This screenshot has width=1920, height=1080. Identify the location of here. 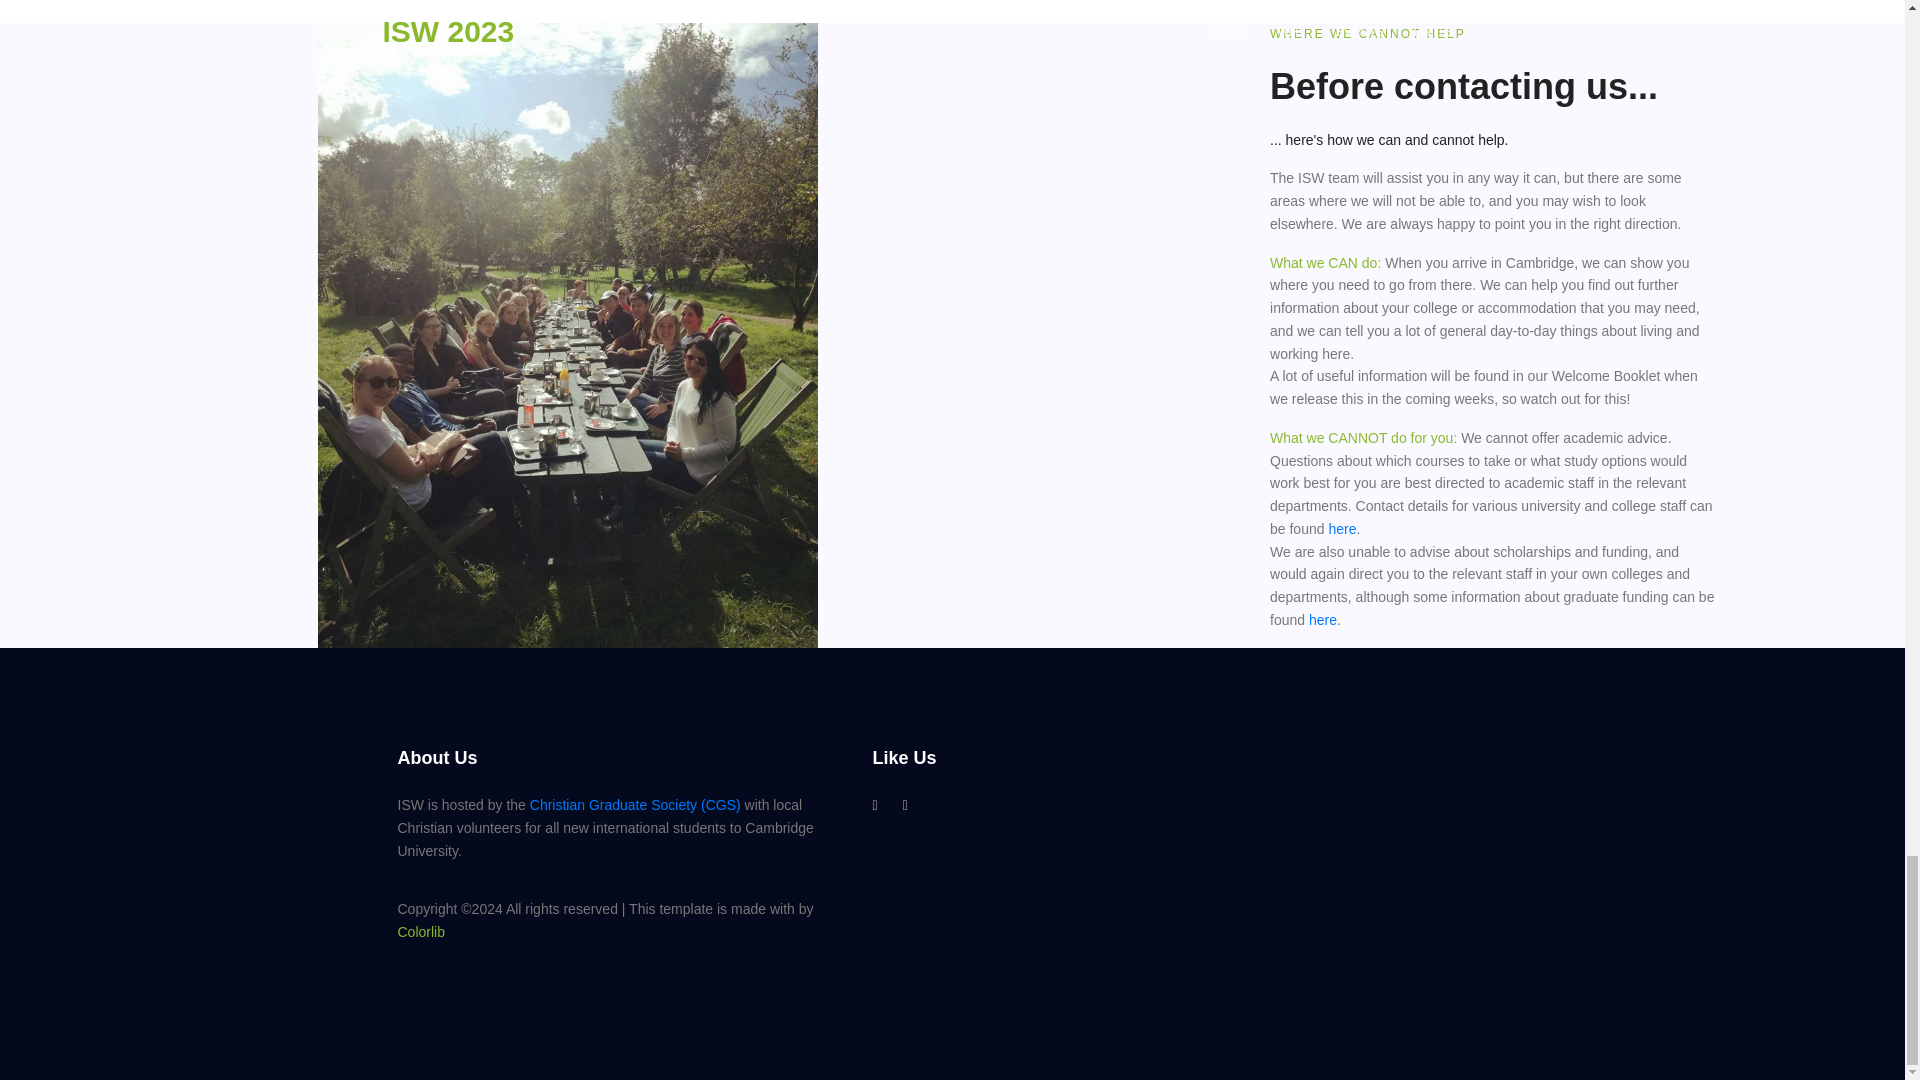
(1342, 528).